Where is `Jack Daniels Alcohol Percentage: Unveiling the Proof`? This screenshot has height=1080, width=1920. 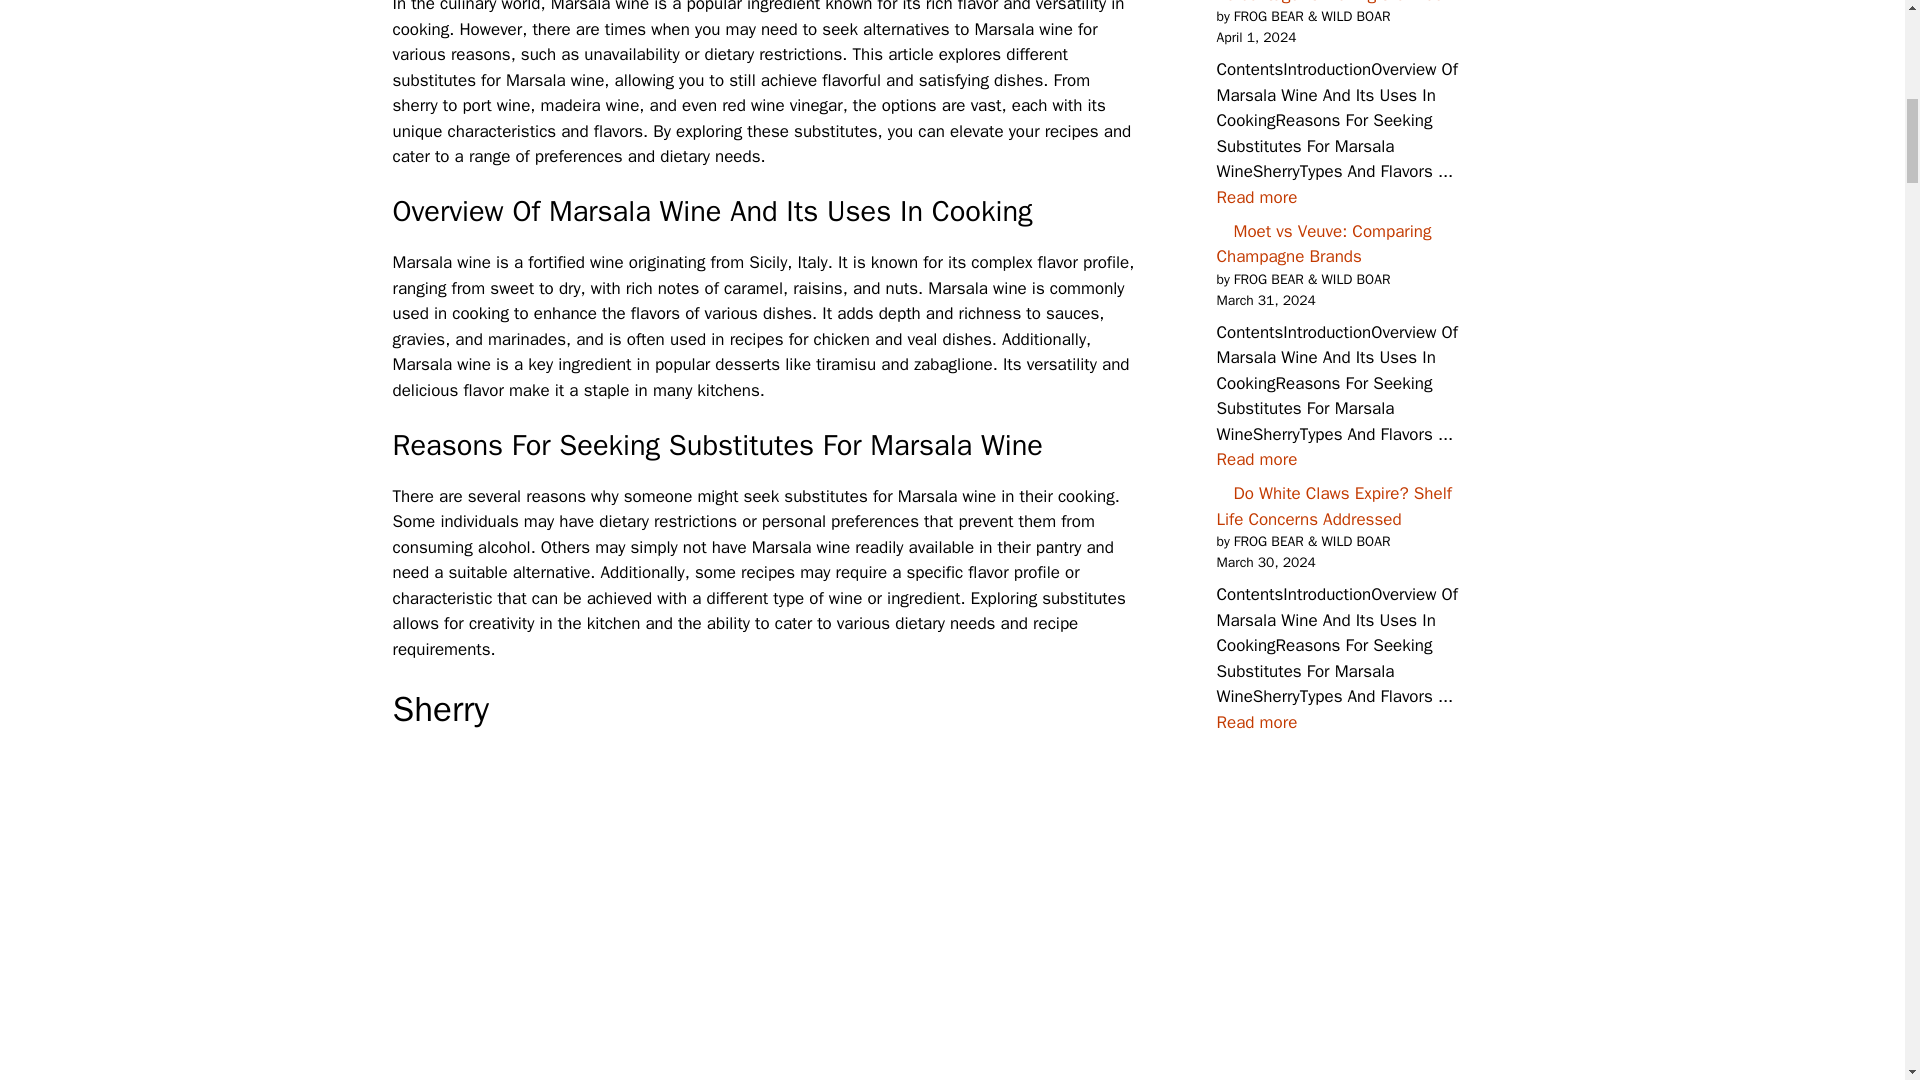
Jack Daniels Alcohol Percentage: Unveiling the Proof is located at coordinates (1256, 197).